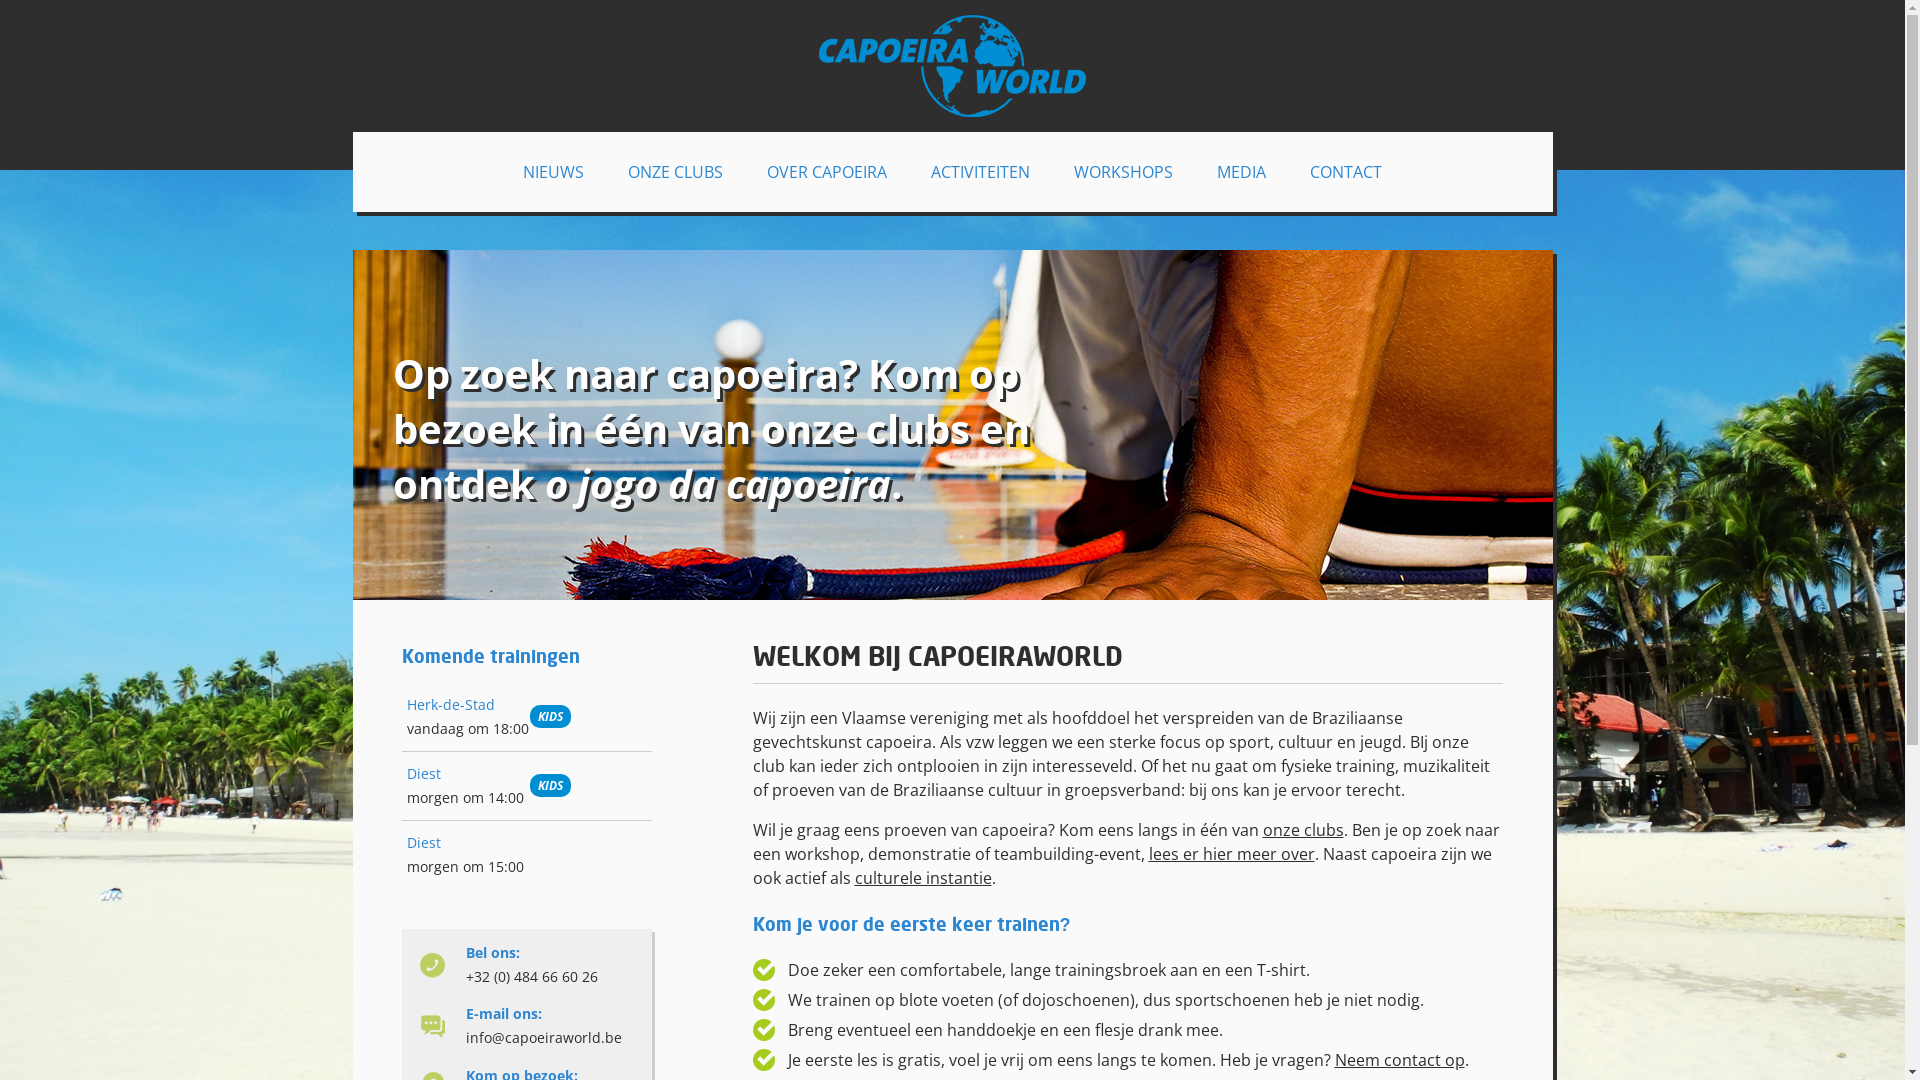  What do you see at coordinates (1242, 172) in the screenshot?
I see `MEDIA` at bounding box center [1242, 172].